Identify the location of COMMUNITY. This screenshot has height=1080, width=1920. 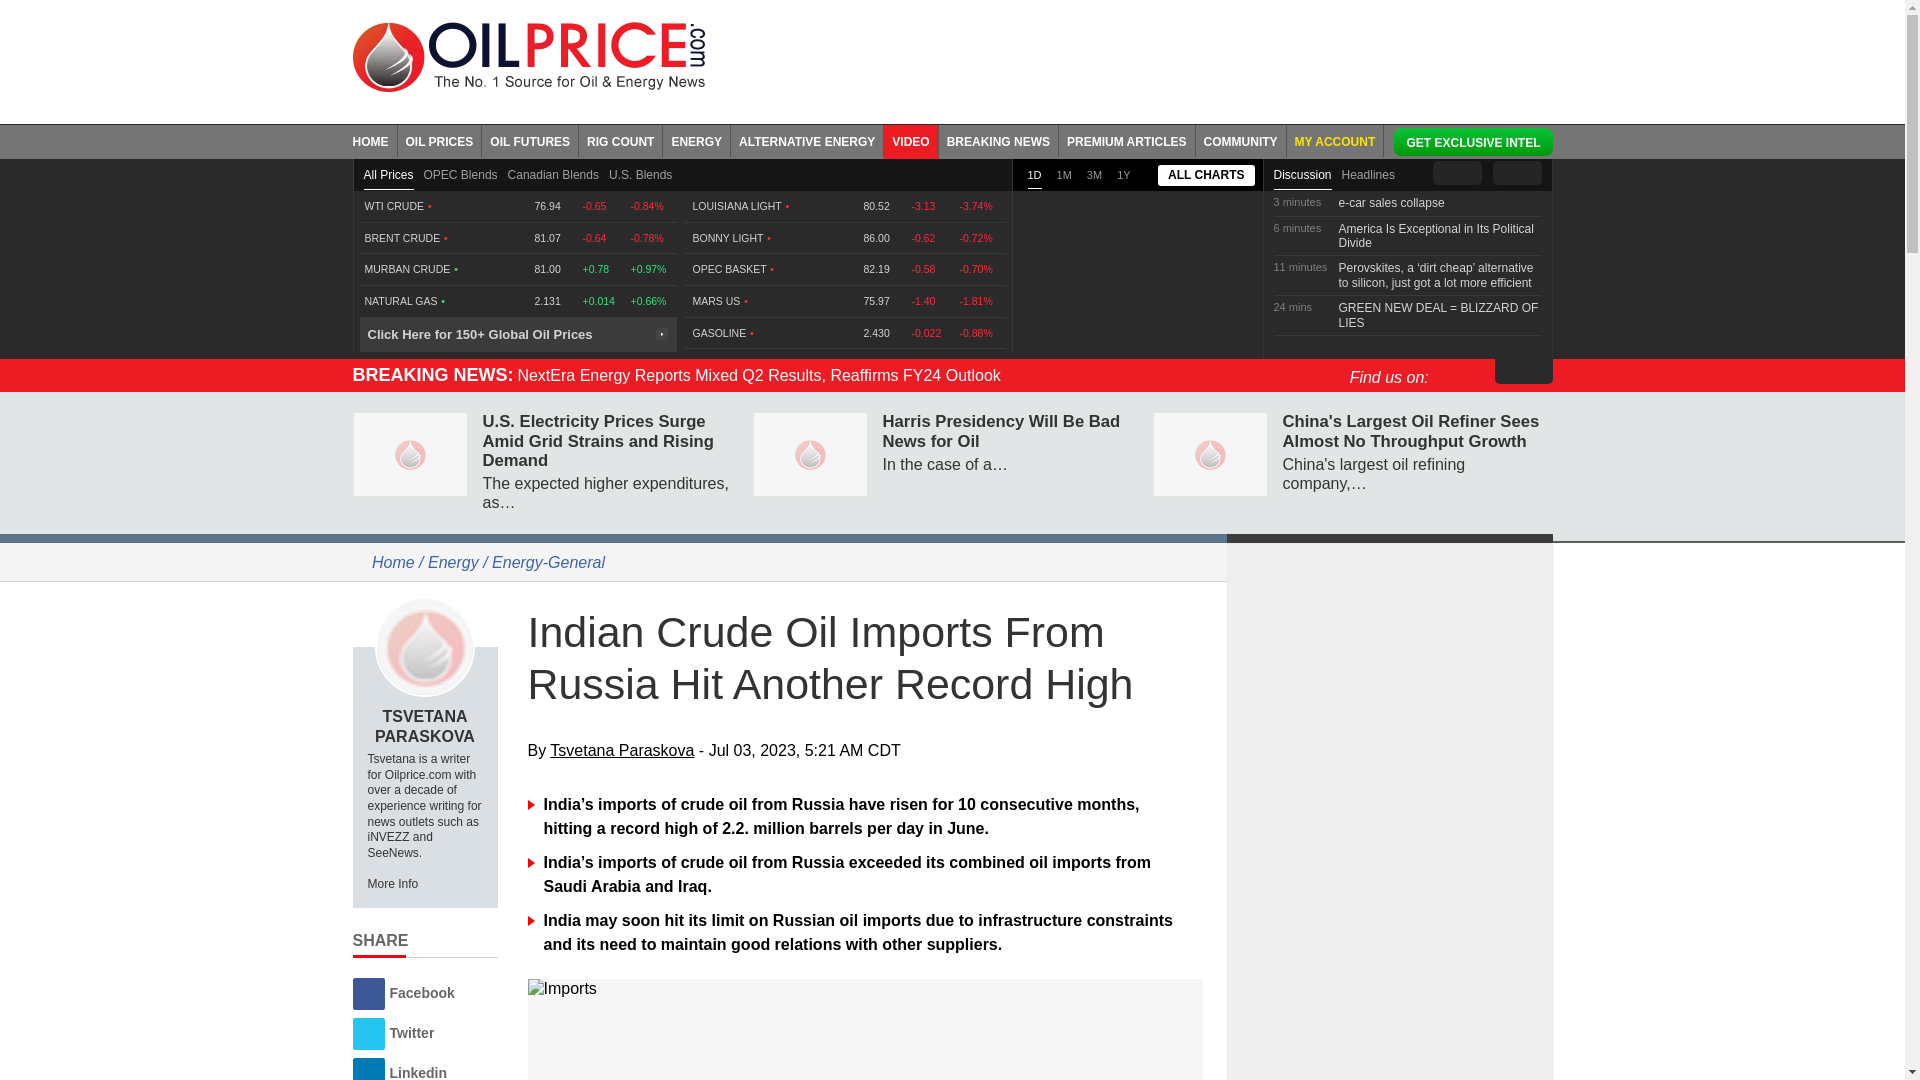
(1241, 140).